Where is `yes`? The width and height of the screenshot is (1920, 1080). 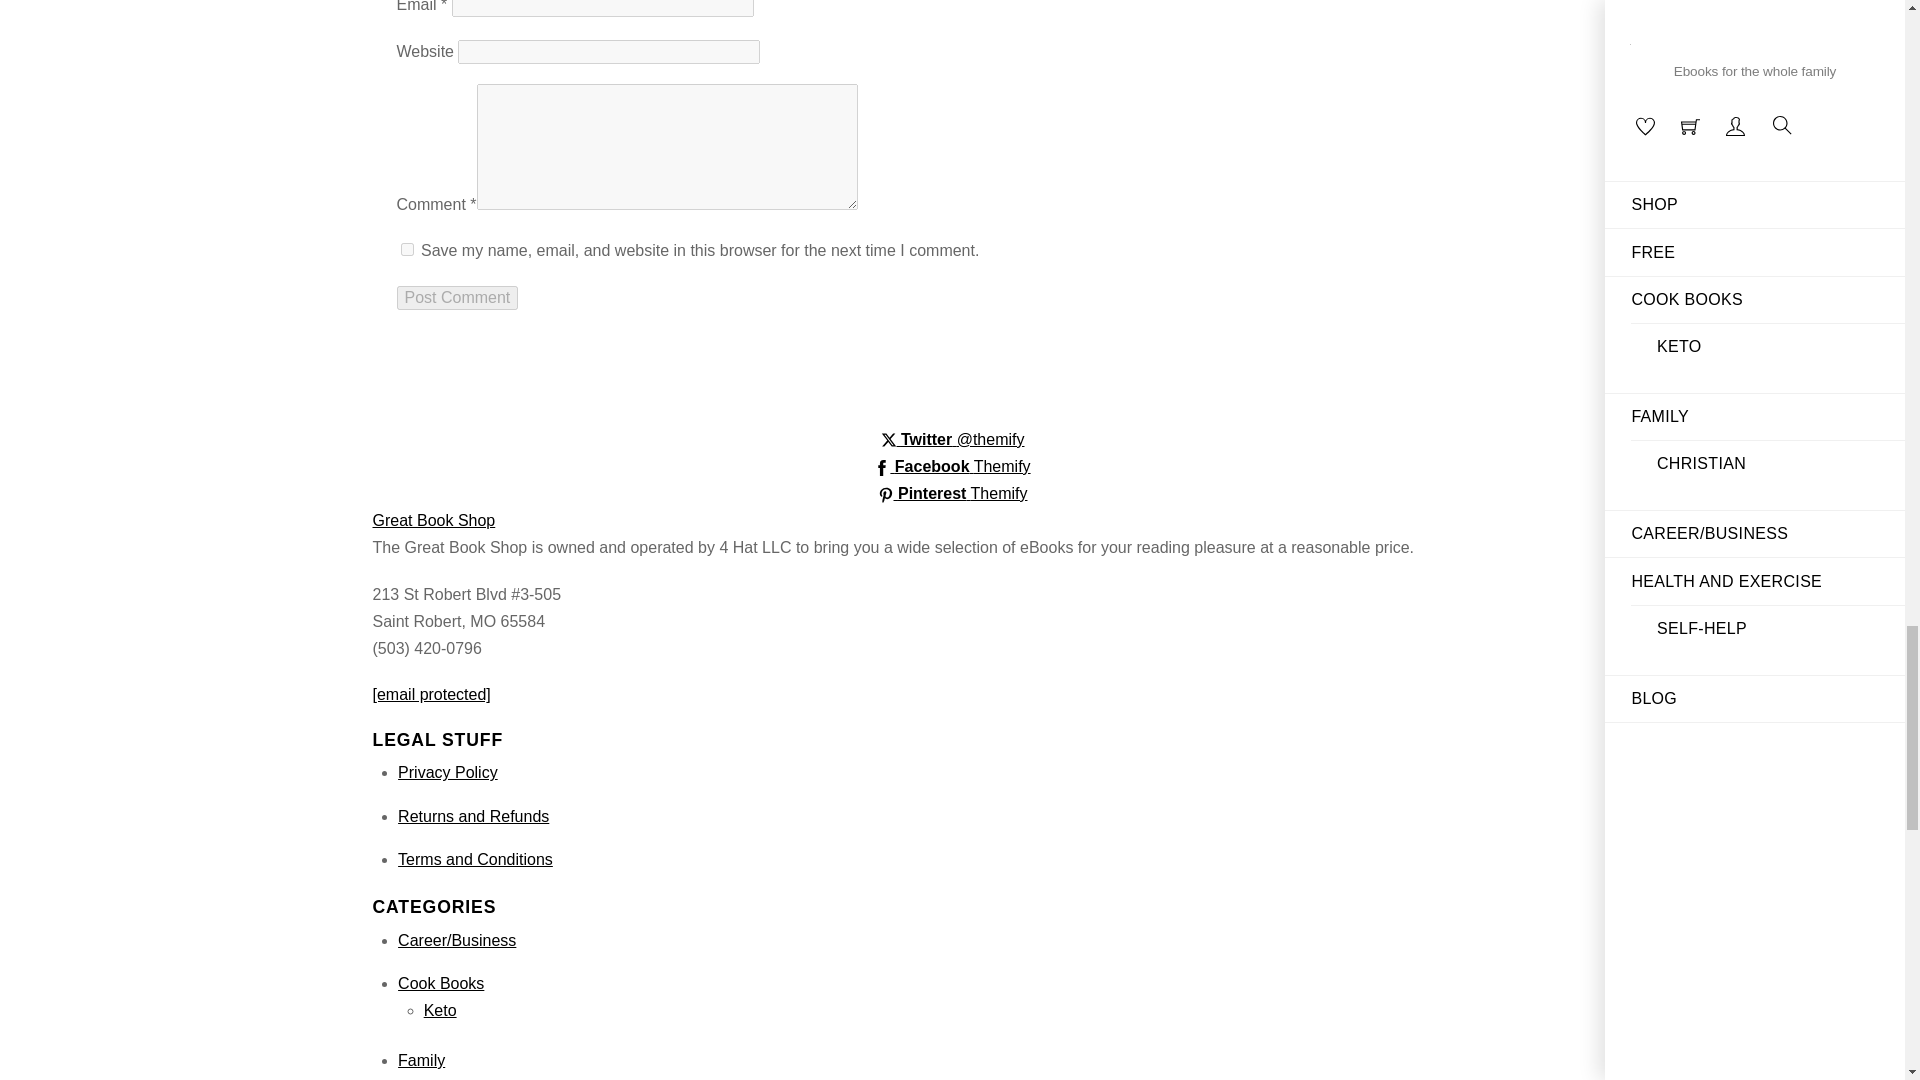 yes is located at coordinates (406, 249).